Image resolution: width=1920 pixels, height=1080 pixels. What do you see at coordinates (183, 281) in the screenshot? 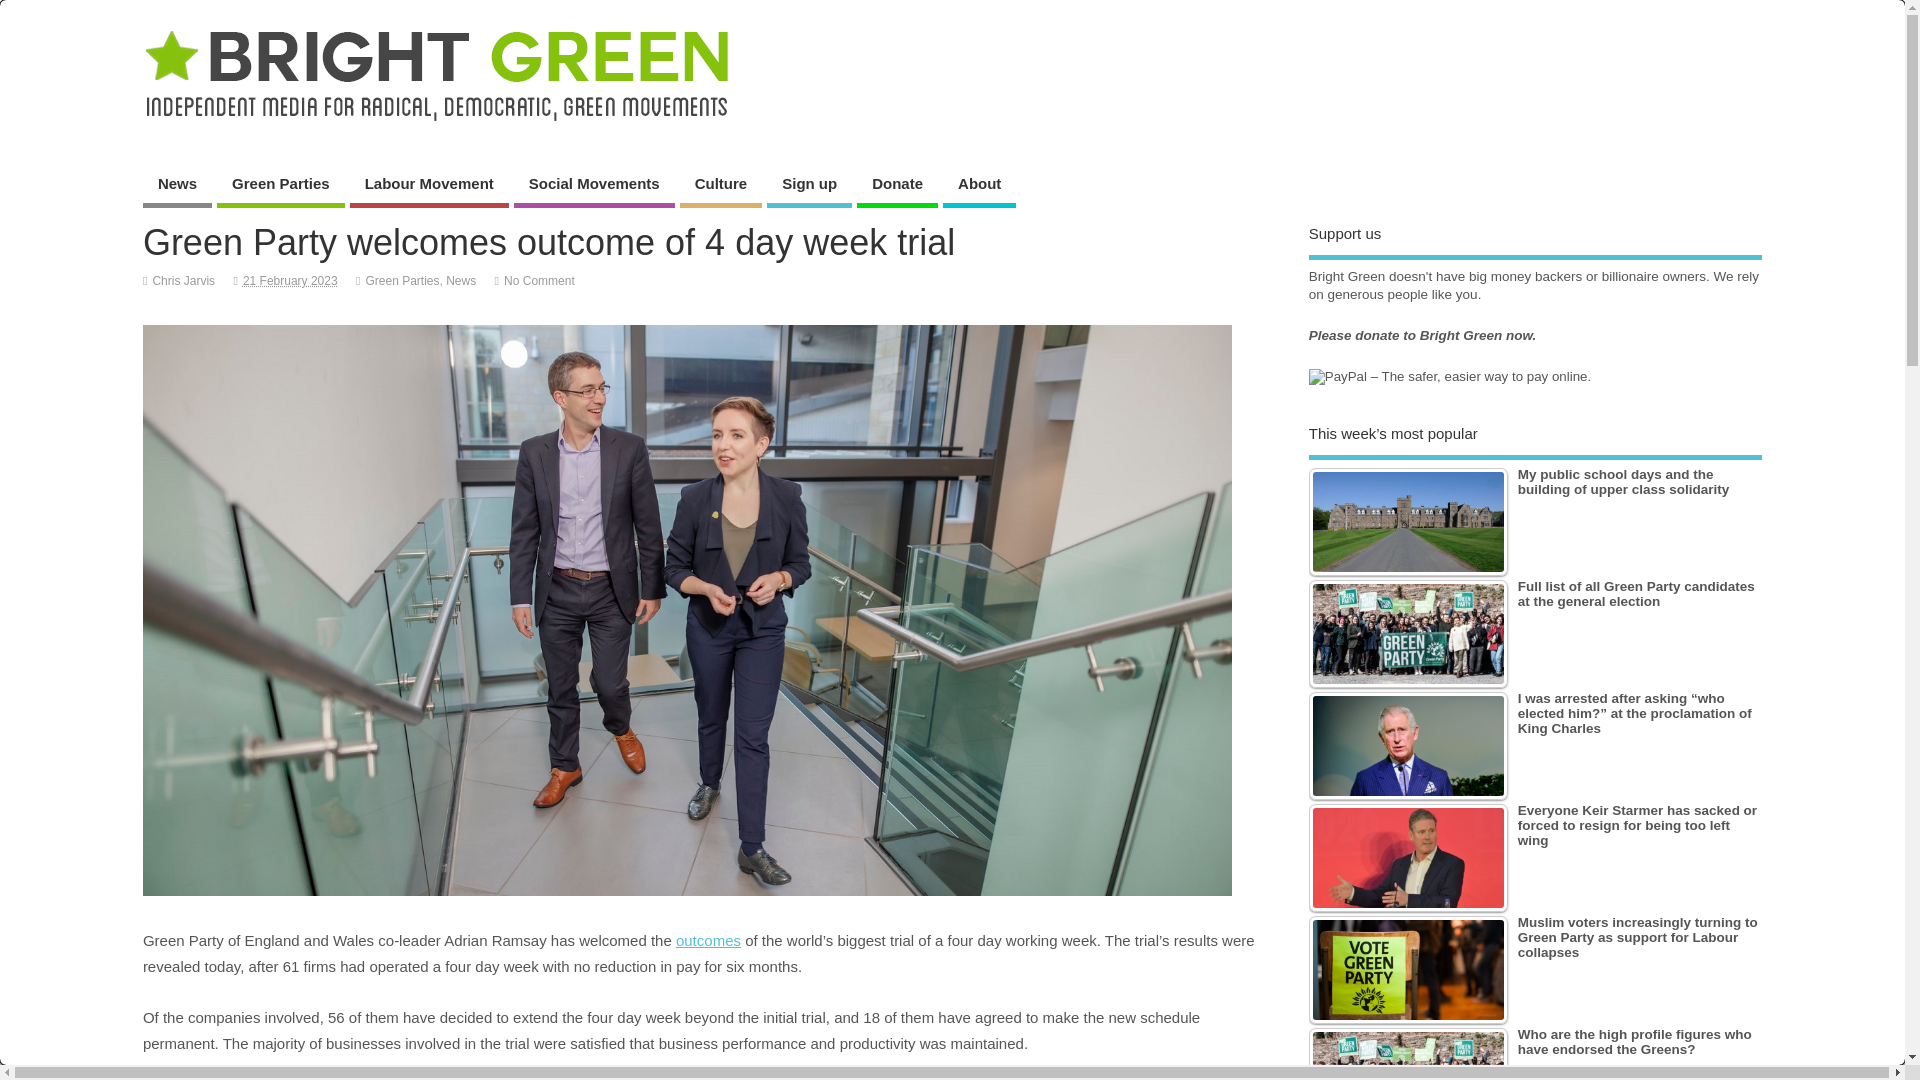
I see `Chris Jarvis` at bounding box center [183, 281].